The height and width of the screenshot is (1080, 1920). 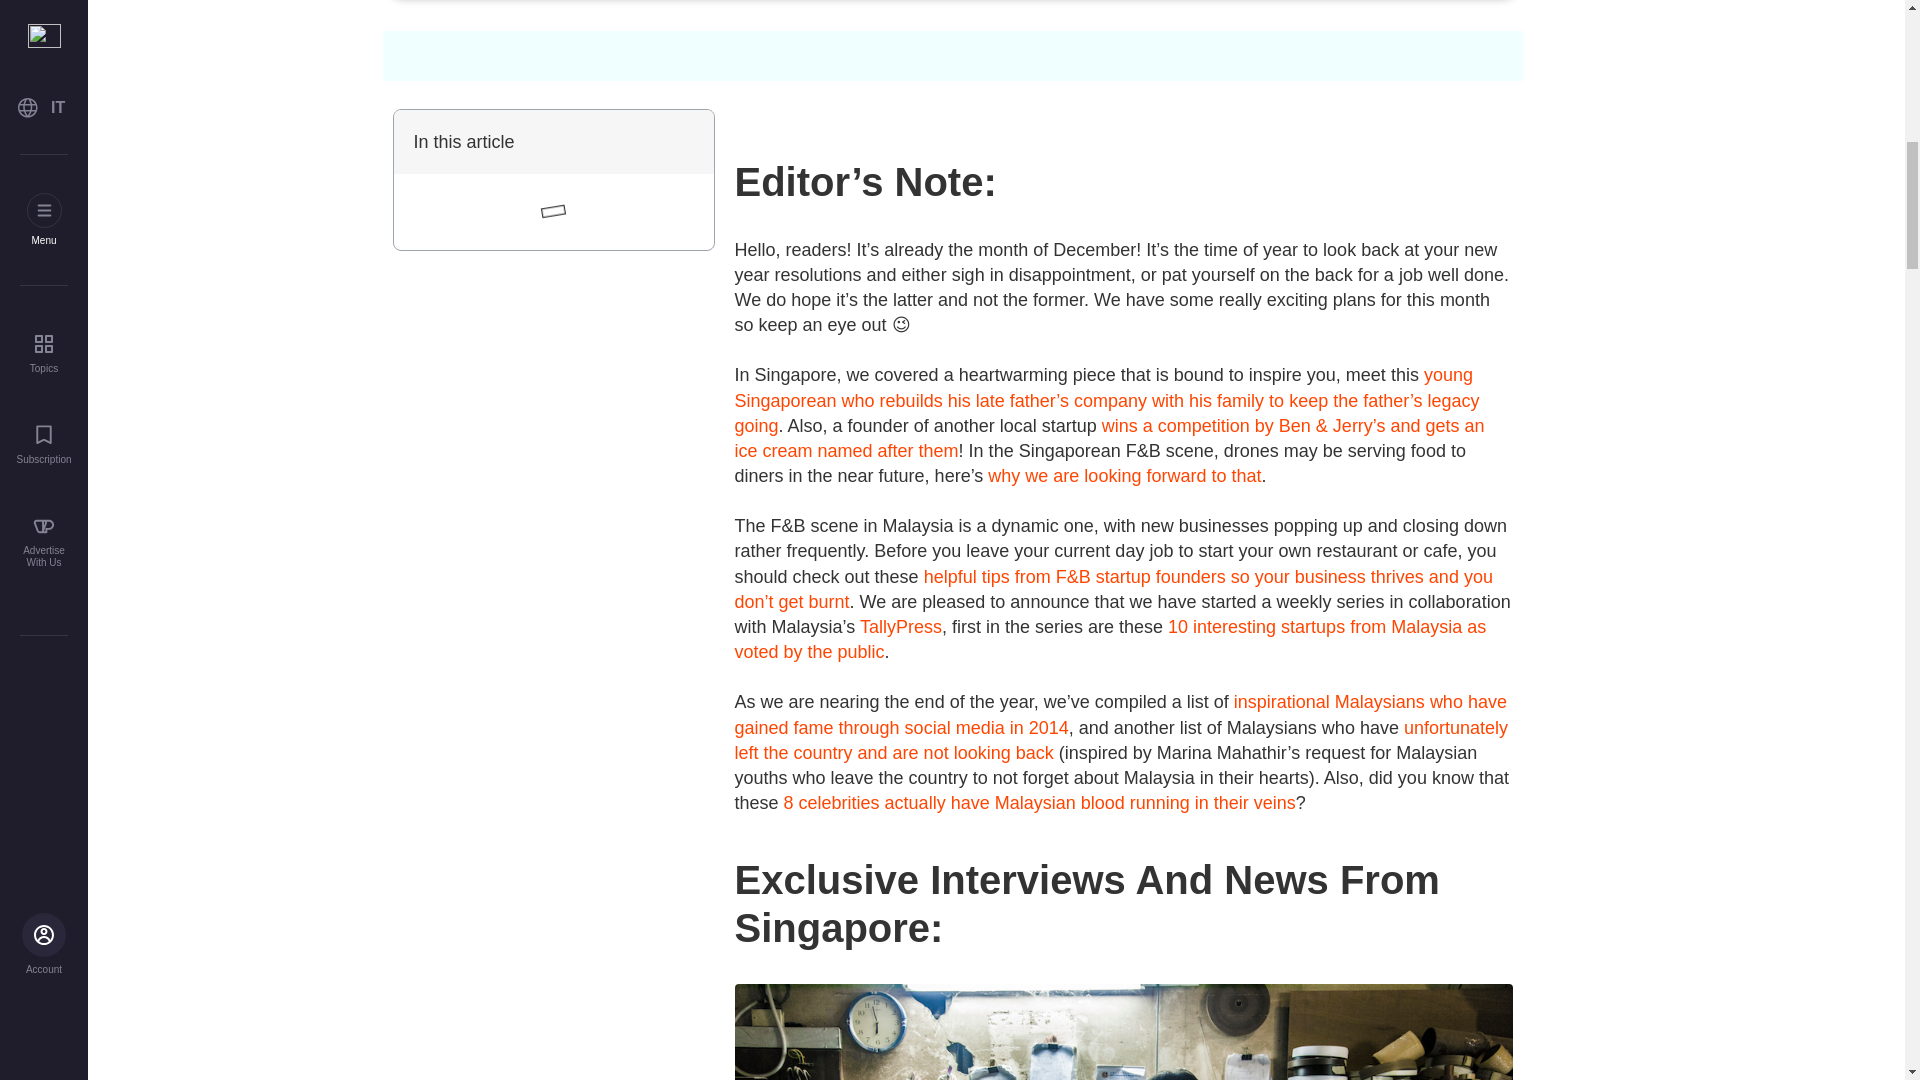 What do you see at coordinates (1110, 639) in the screenshot?
I see `10 interesting startups from Malaysia as voted by the public` at bounding box center [1110, 639].